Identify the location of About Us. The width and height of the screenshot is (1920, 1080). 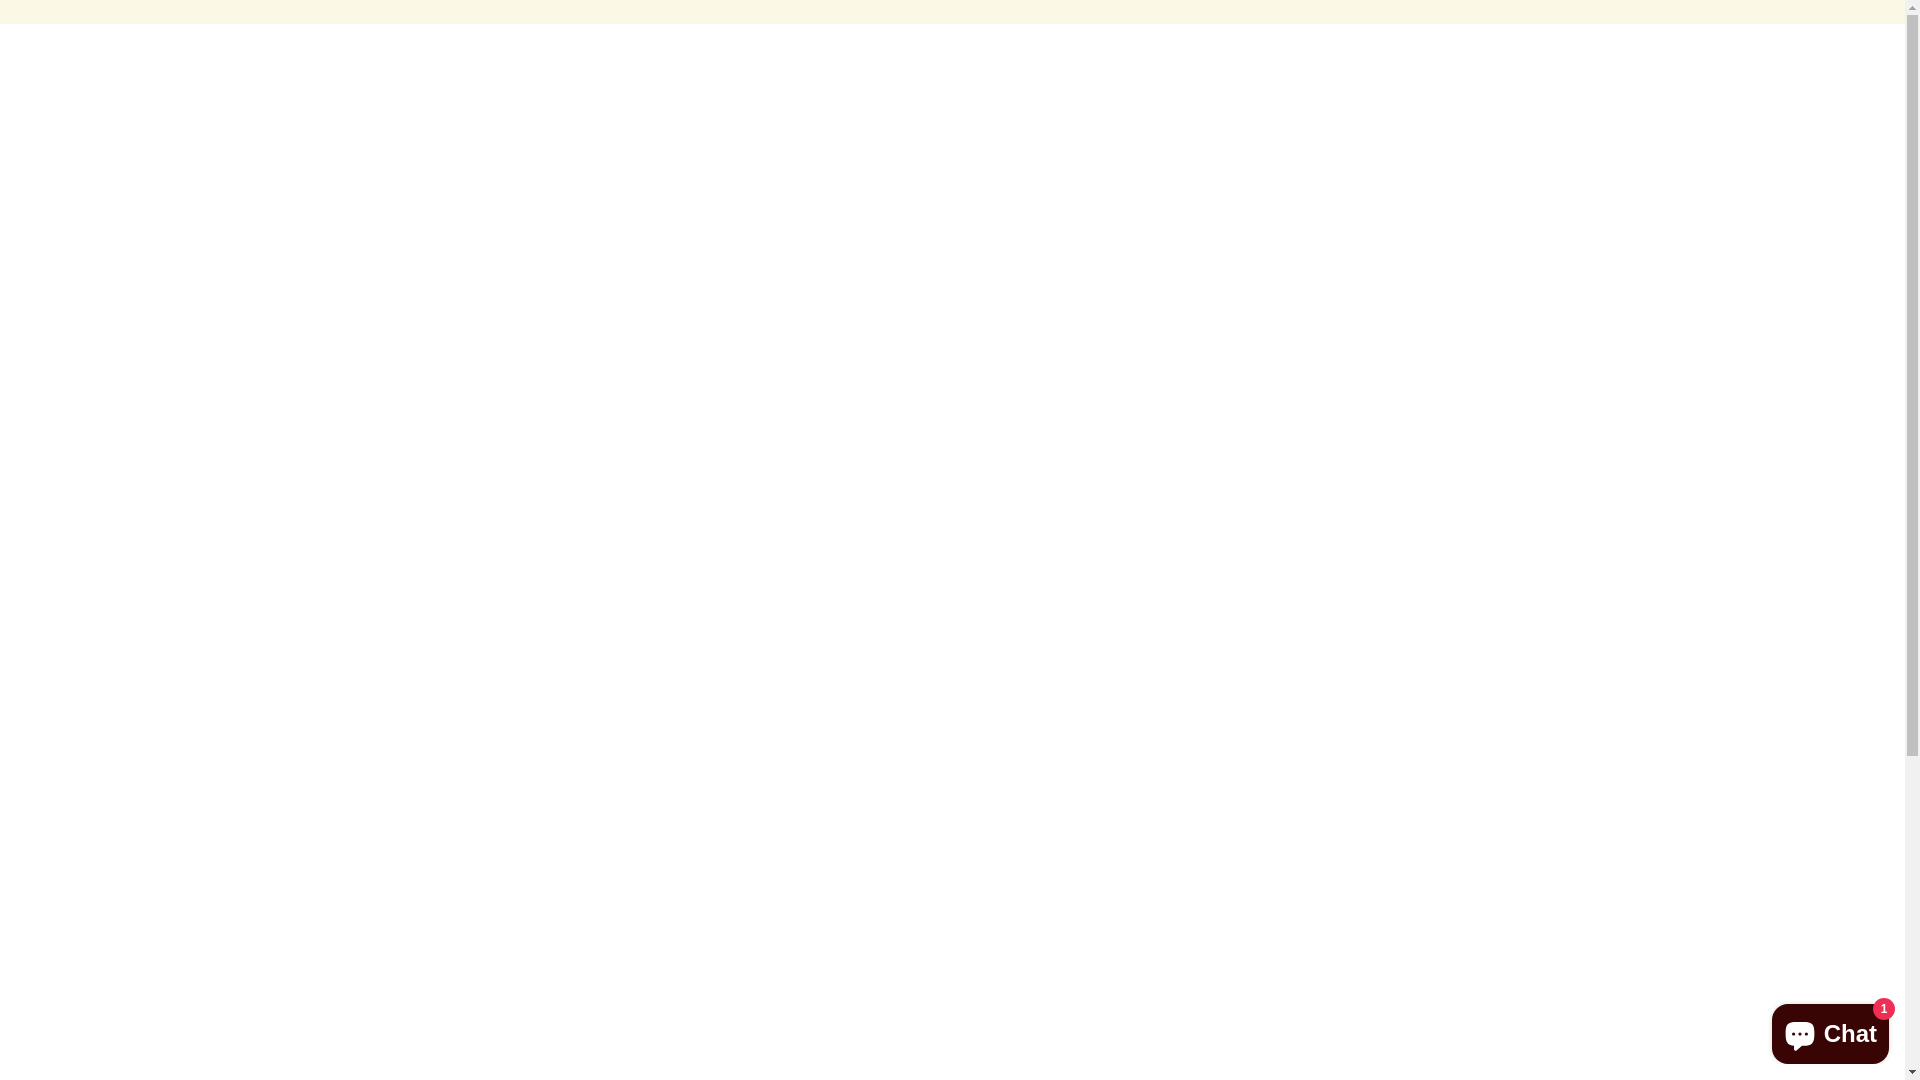
(1670, 154).